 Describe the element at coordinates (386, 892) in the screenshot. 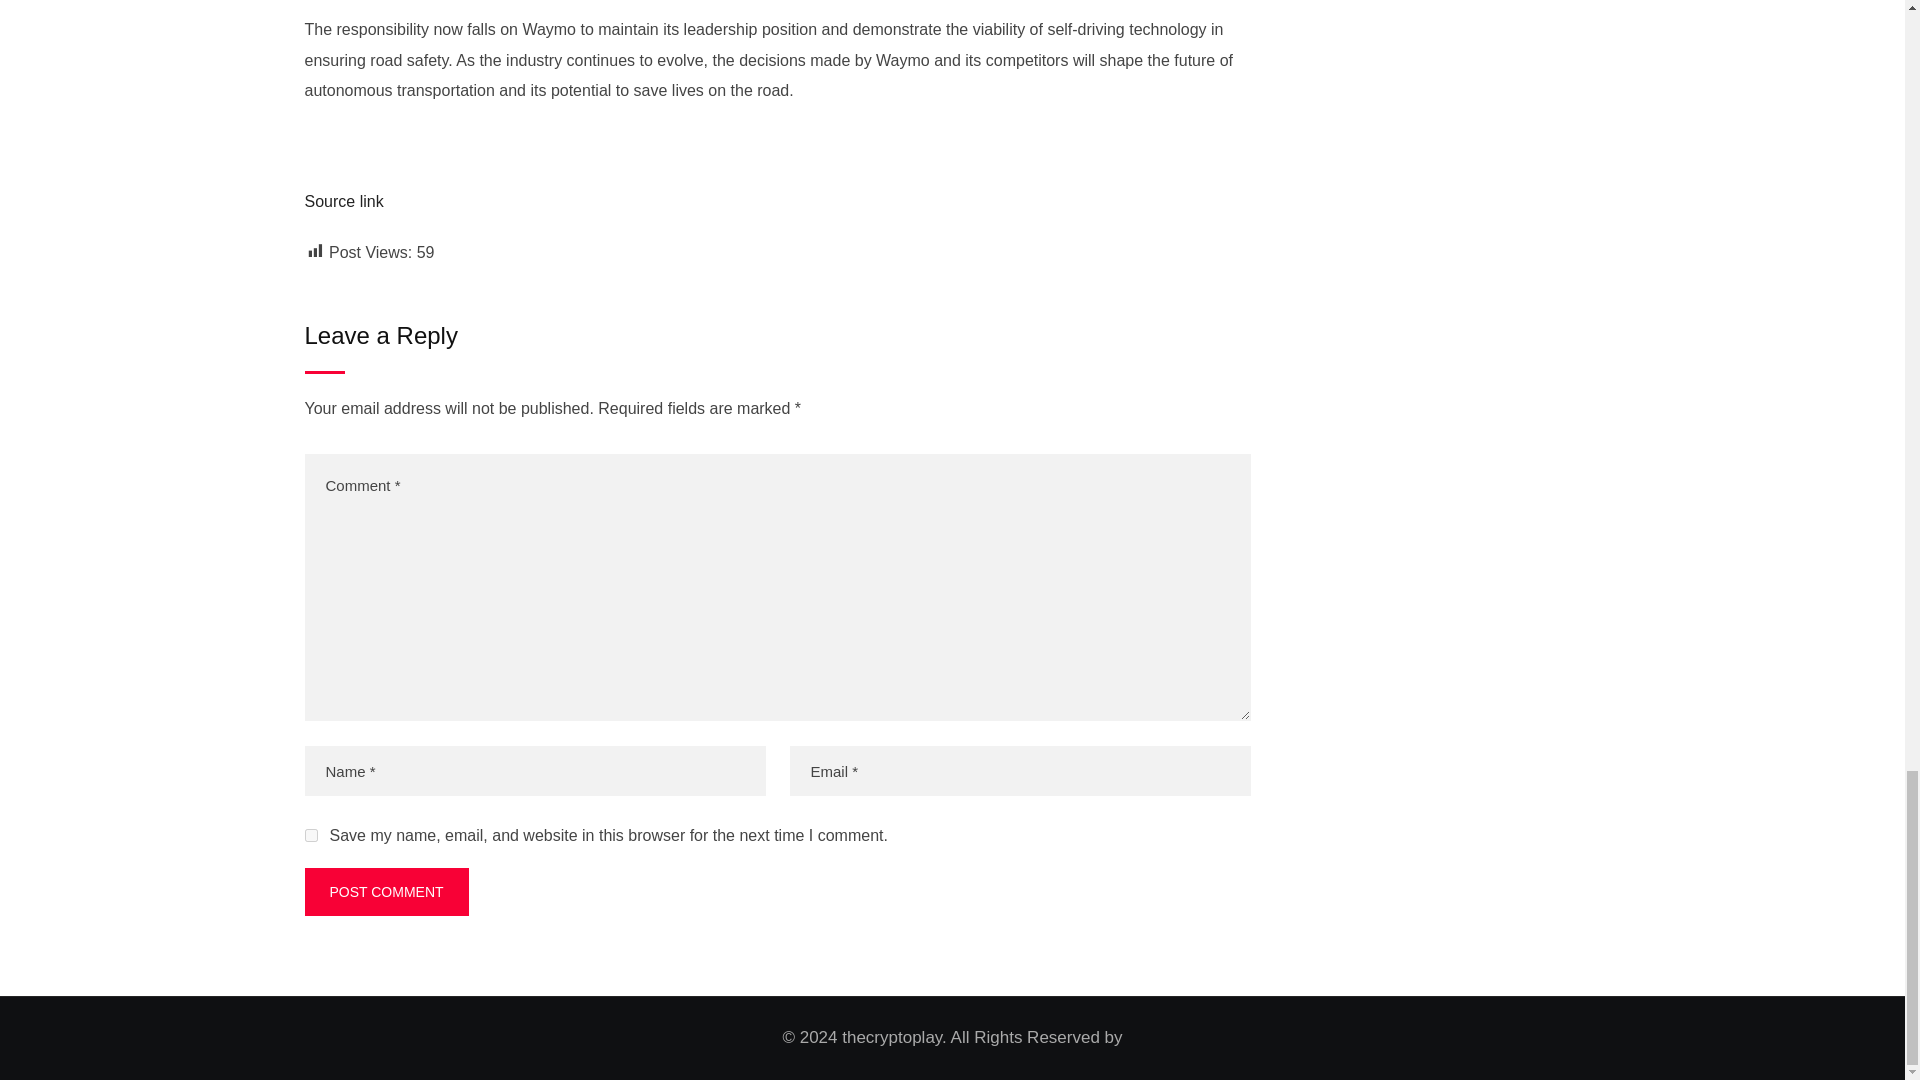

I see `Post Comment` at that location.